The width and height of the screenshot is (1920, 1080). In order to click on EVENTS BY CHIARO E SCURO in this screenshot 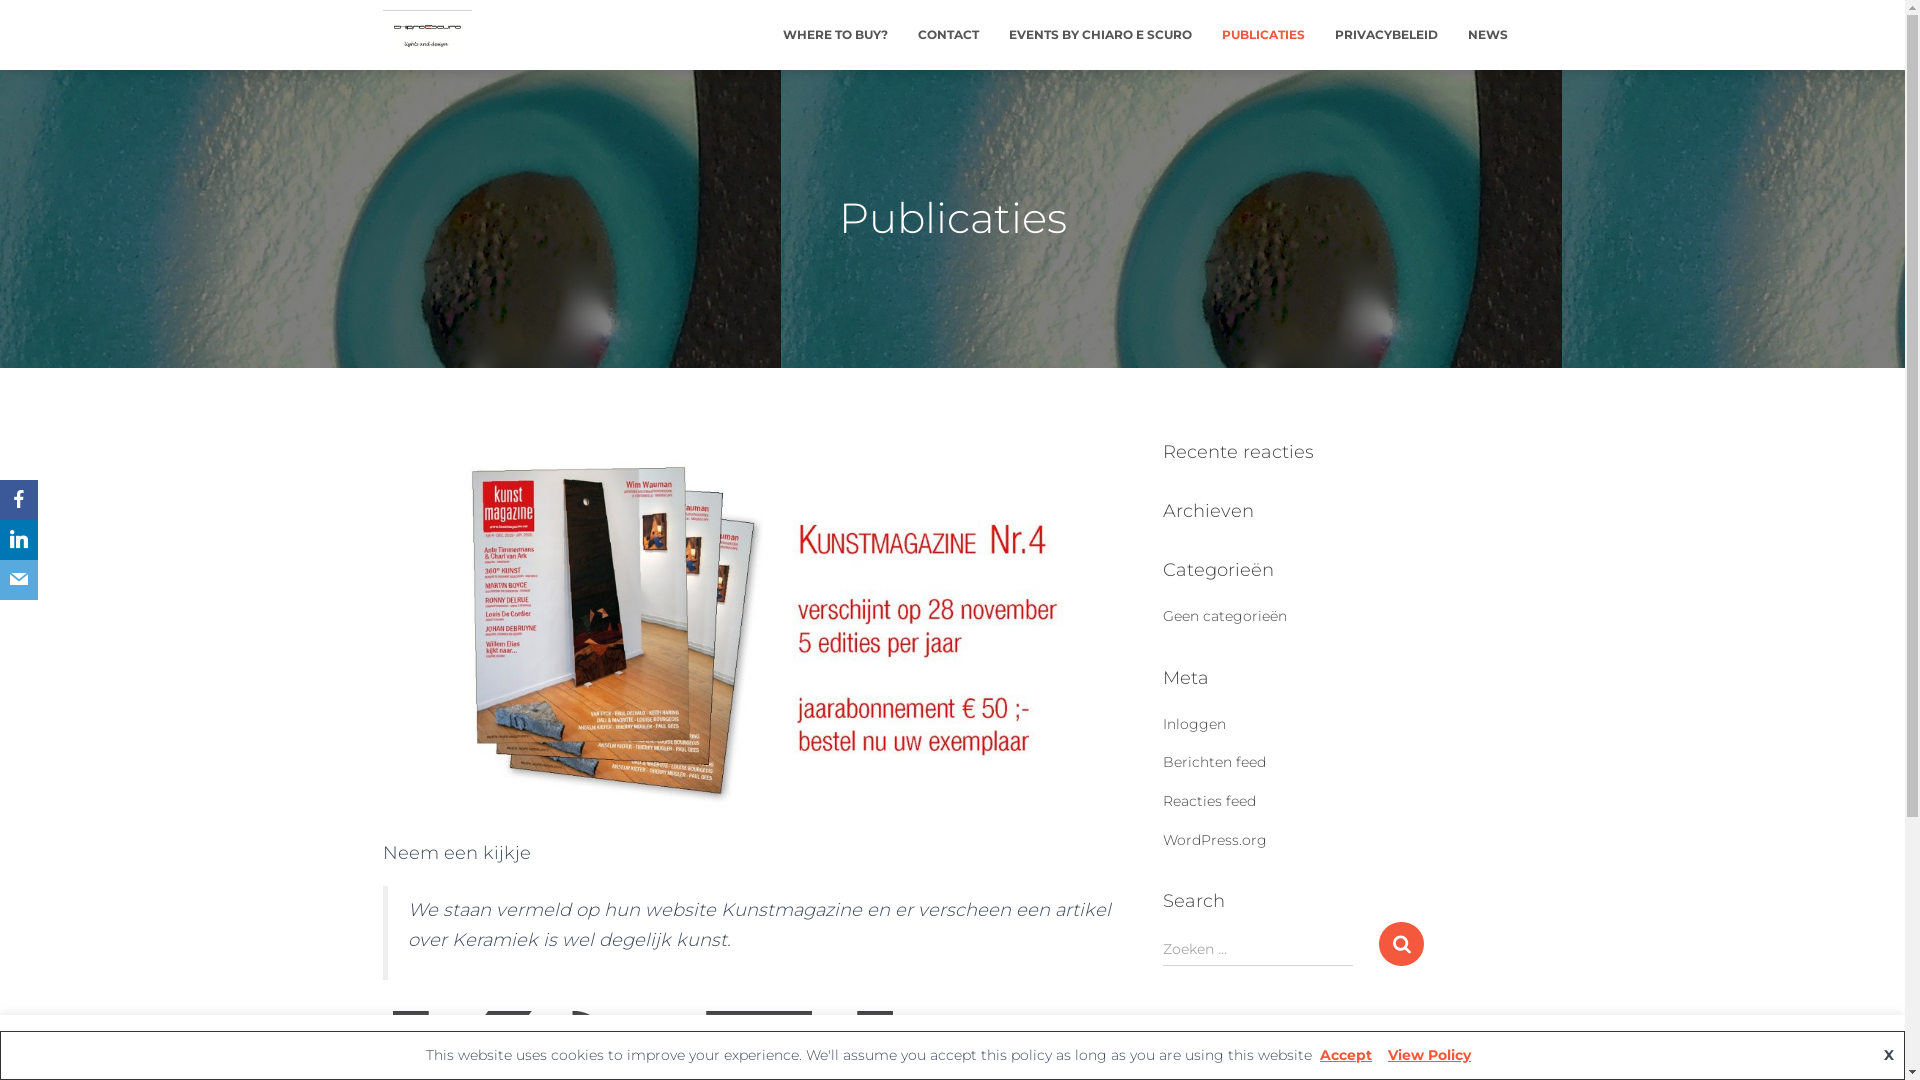, I will do `click(1100, 34)`.